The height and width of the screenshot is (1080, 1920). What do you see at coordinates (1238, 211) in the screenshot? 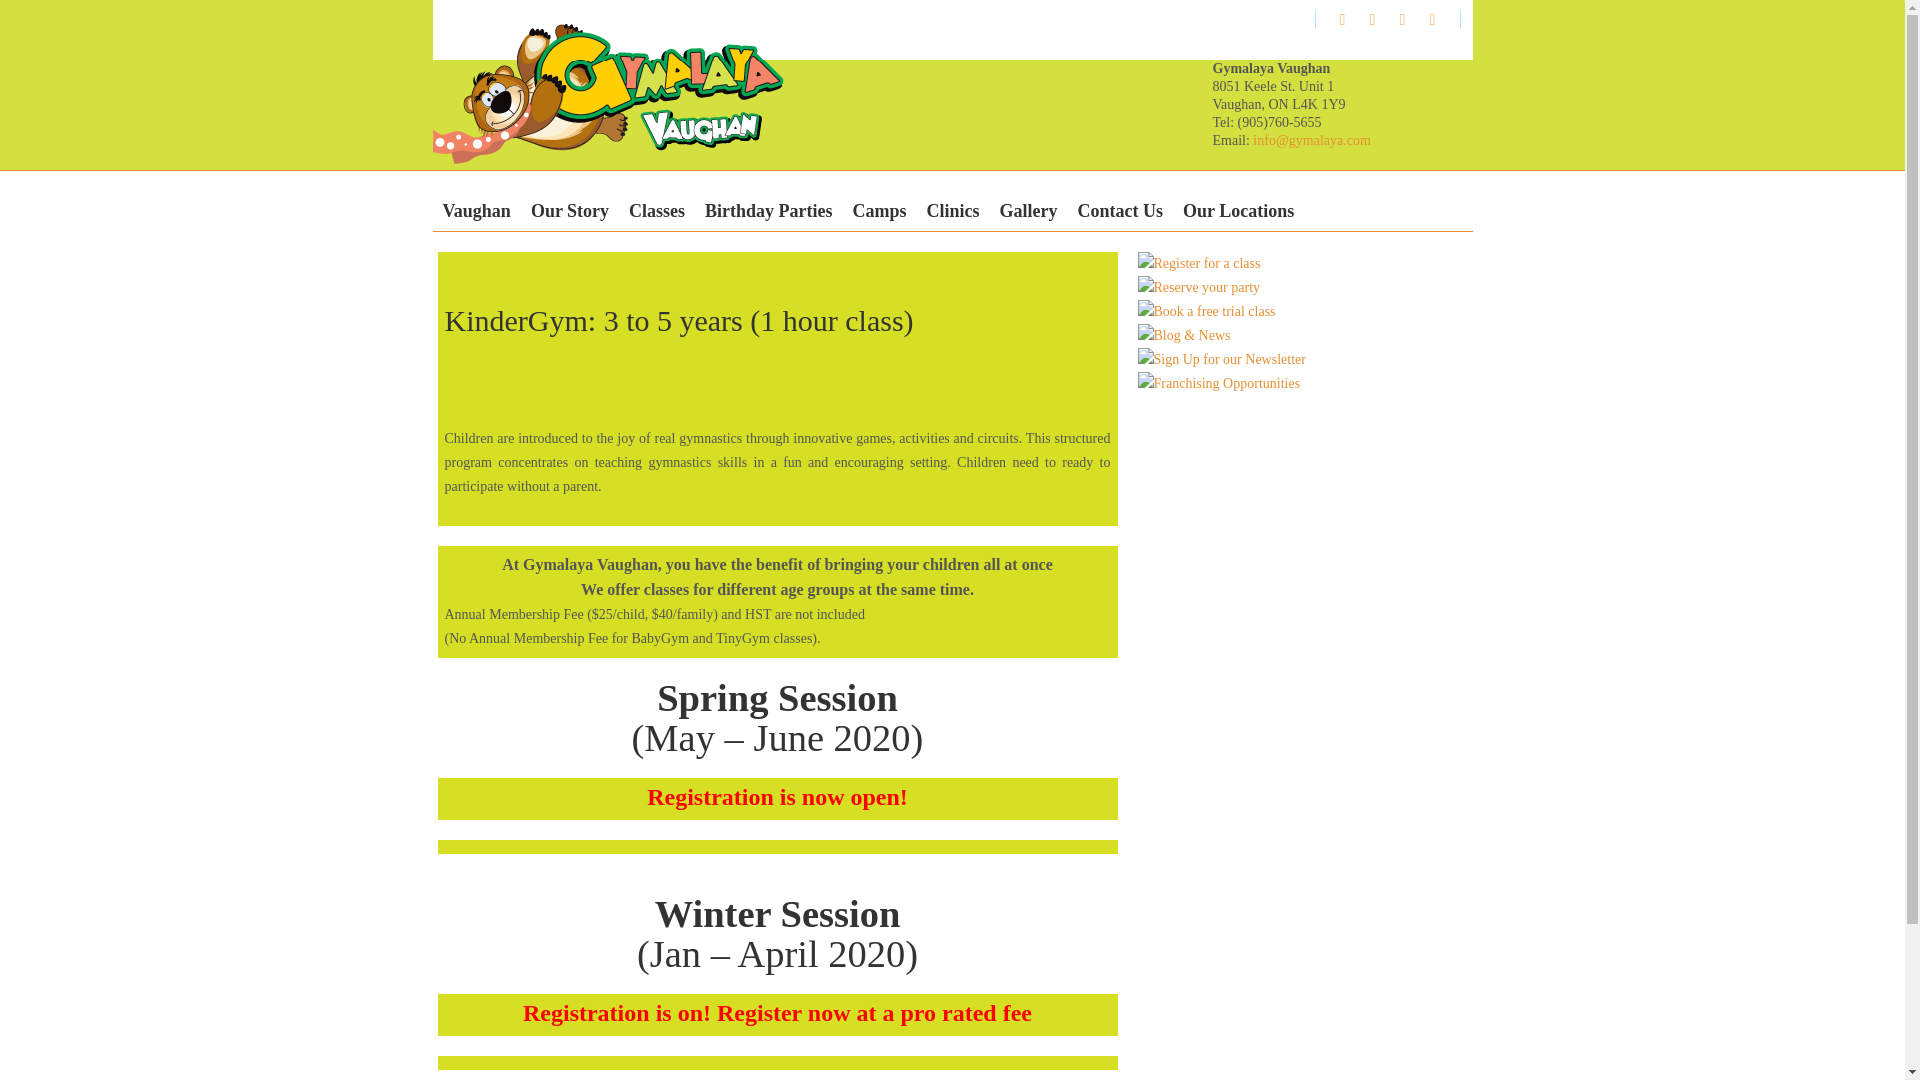
I see `Our Locations` at bounding box center [1238, 211].